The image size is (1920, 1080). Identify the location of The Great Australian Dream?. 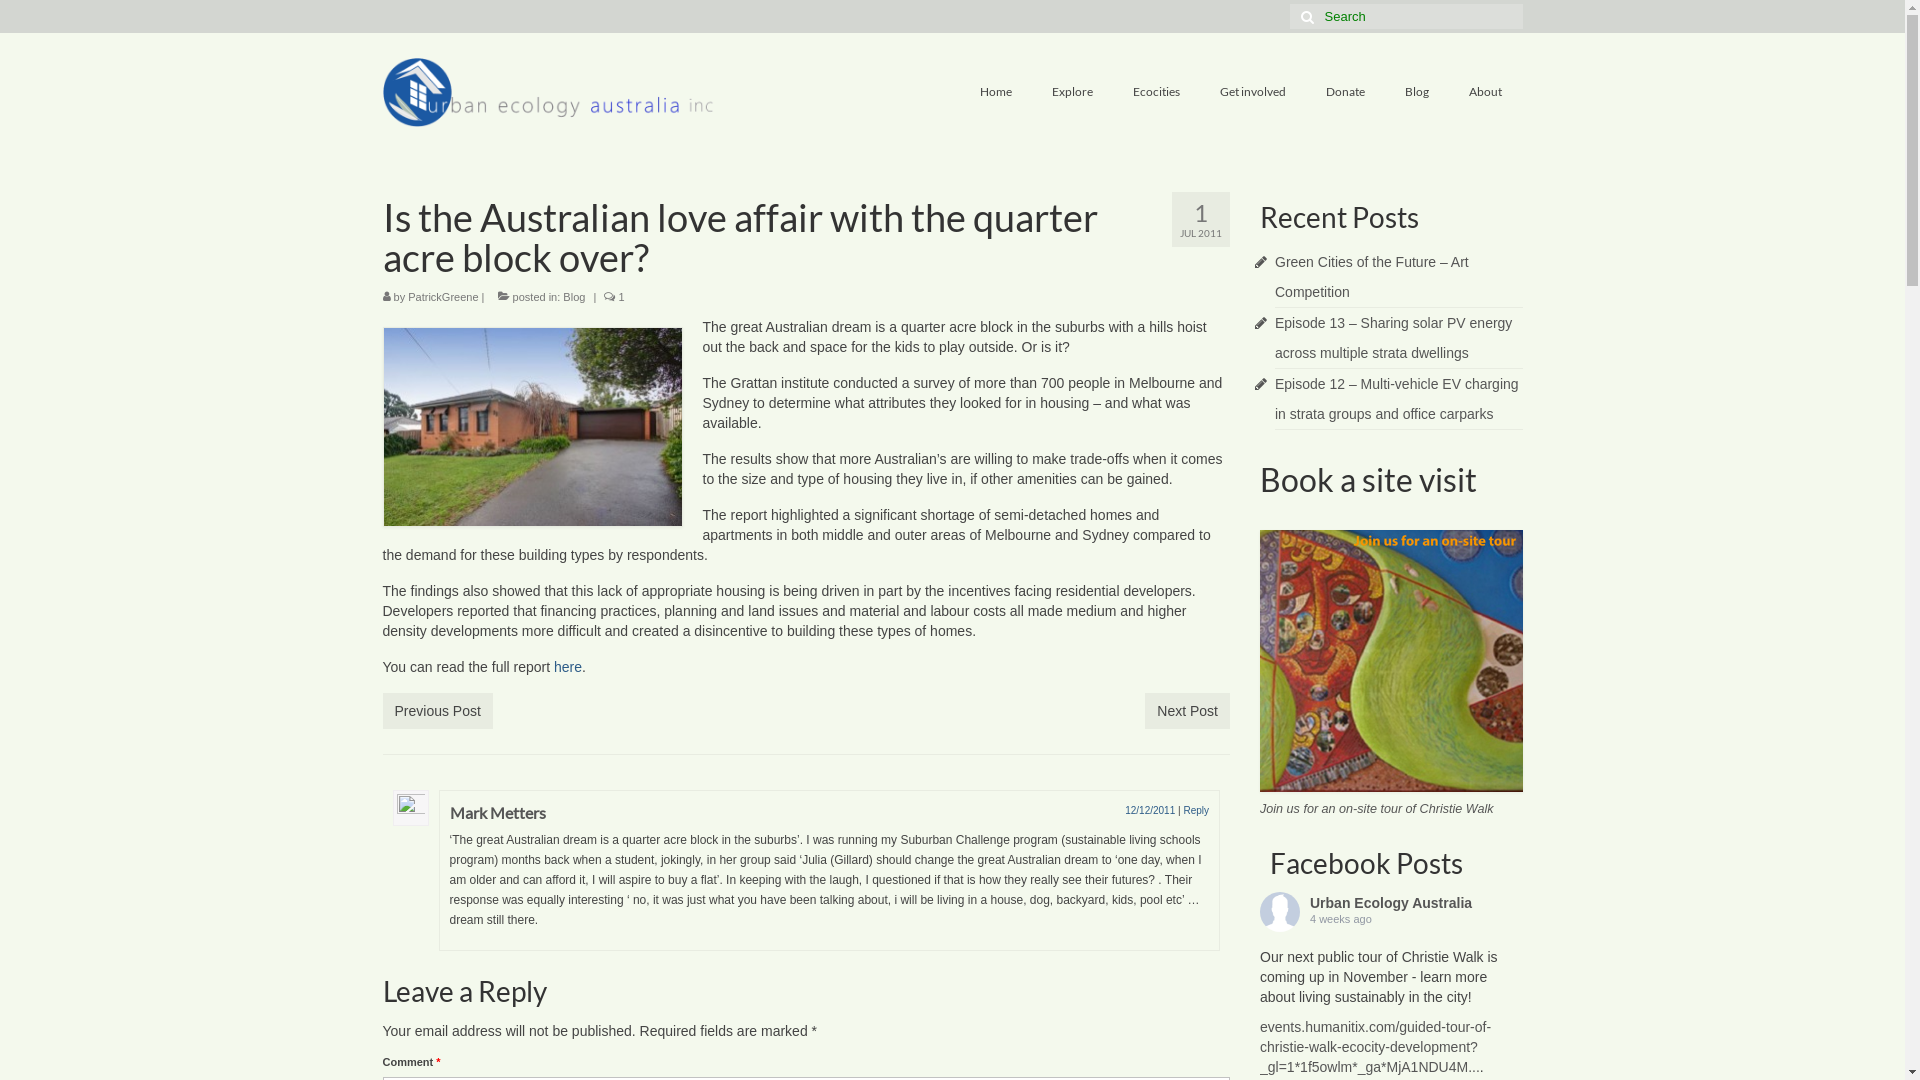
(532, 427).